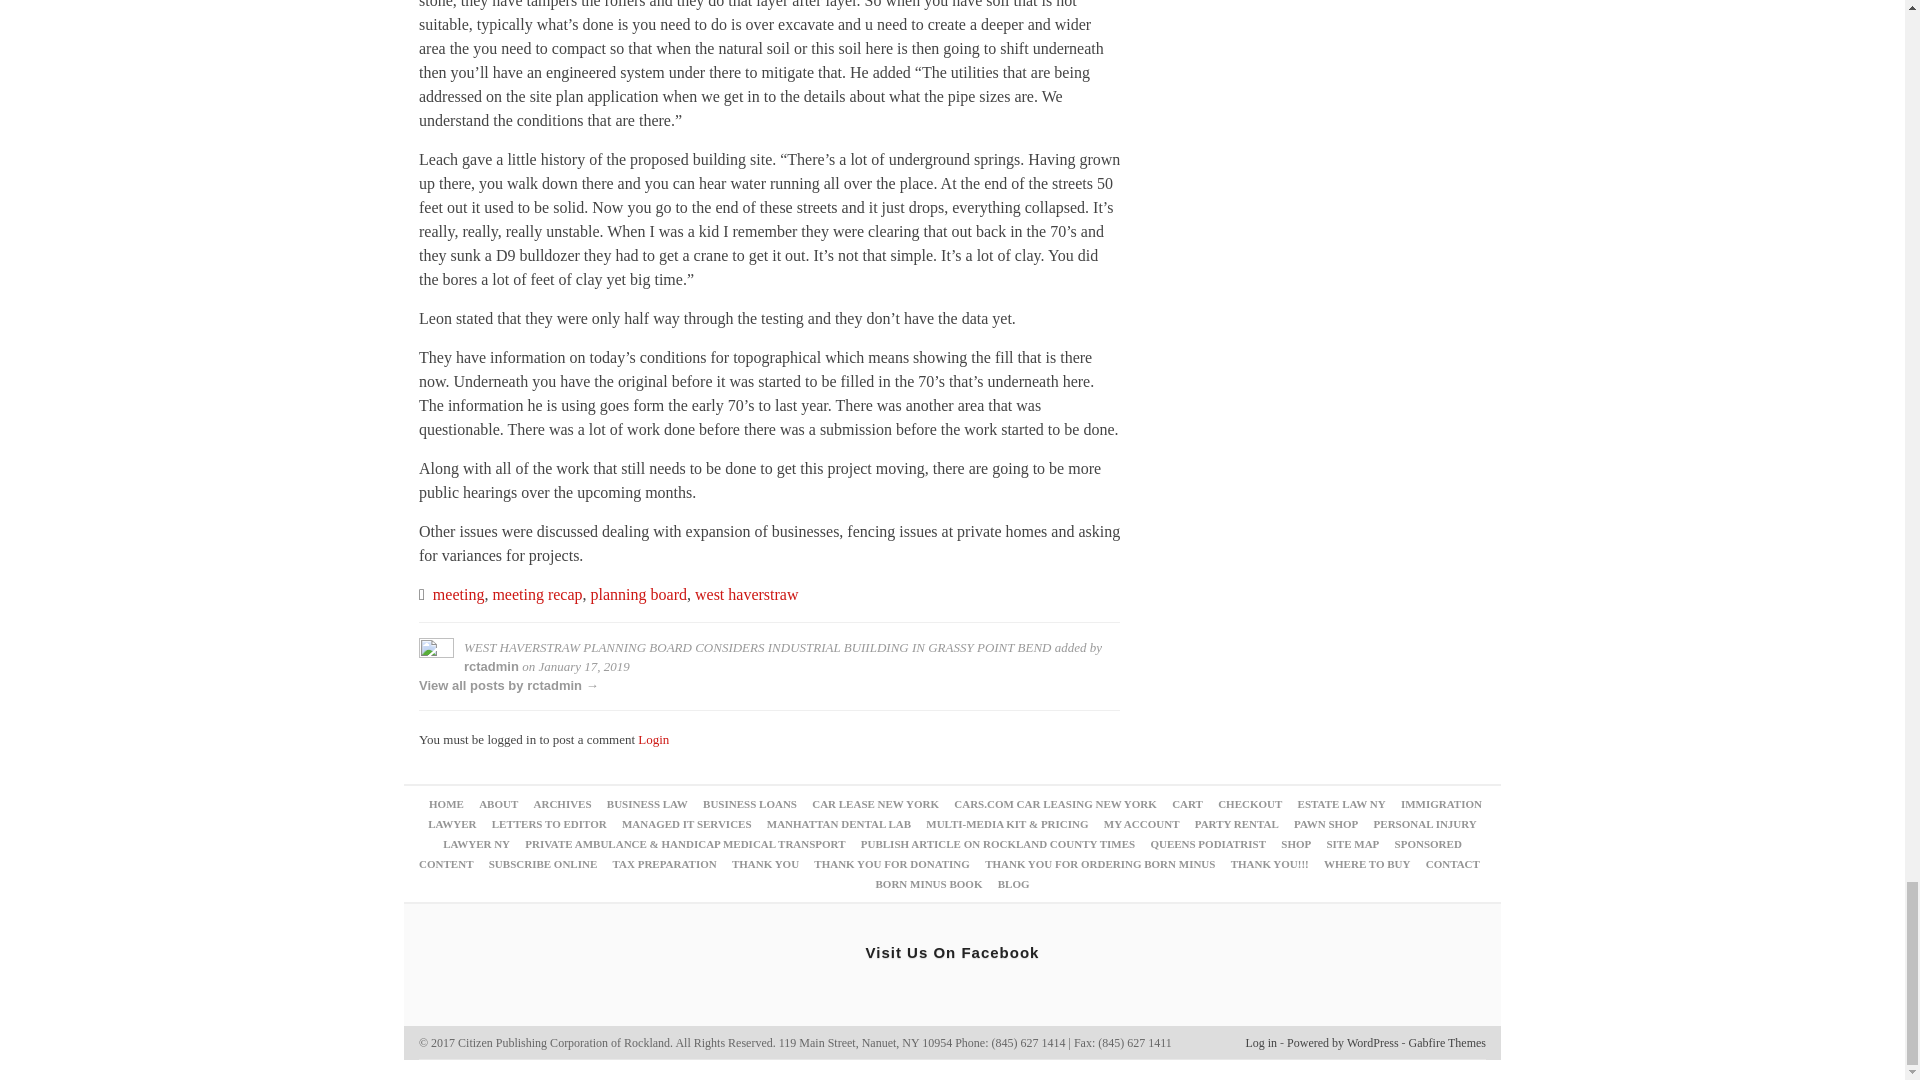 The width and height of the screenshot is (1920, 1080). What do you see at coordinates (746, 594) in the screenshot?
I see `west haverstraw` at bounding box center [746, 594].